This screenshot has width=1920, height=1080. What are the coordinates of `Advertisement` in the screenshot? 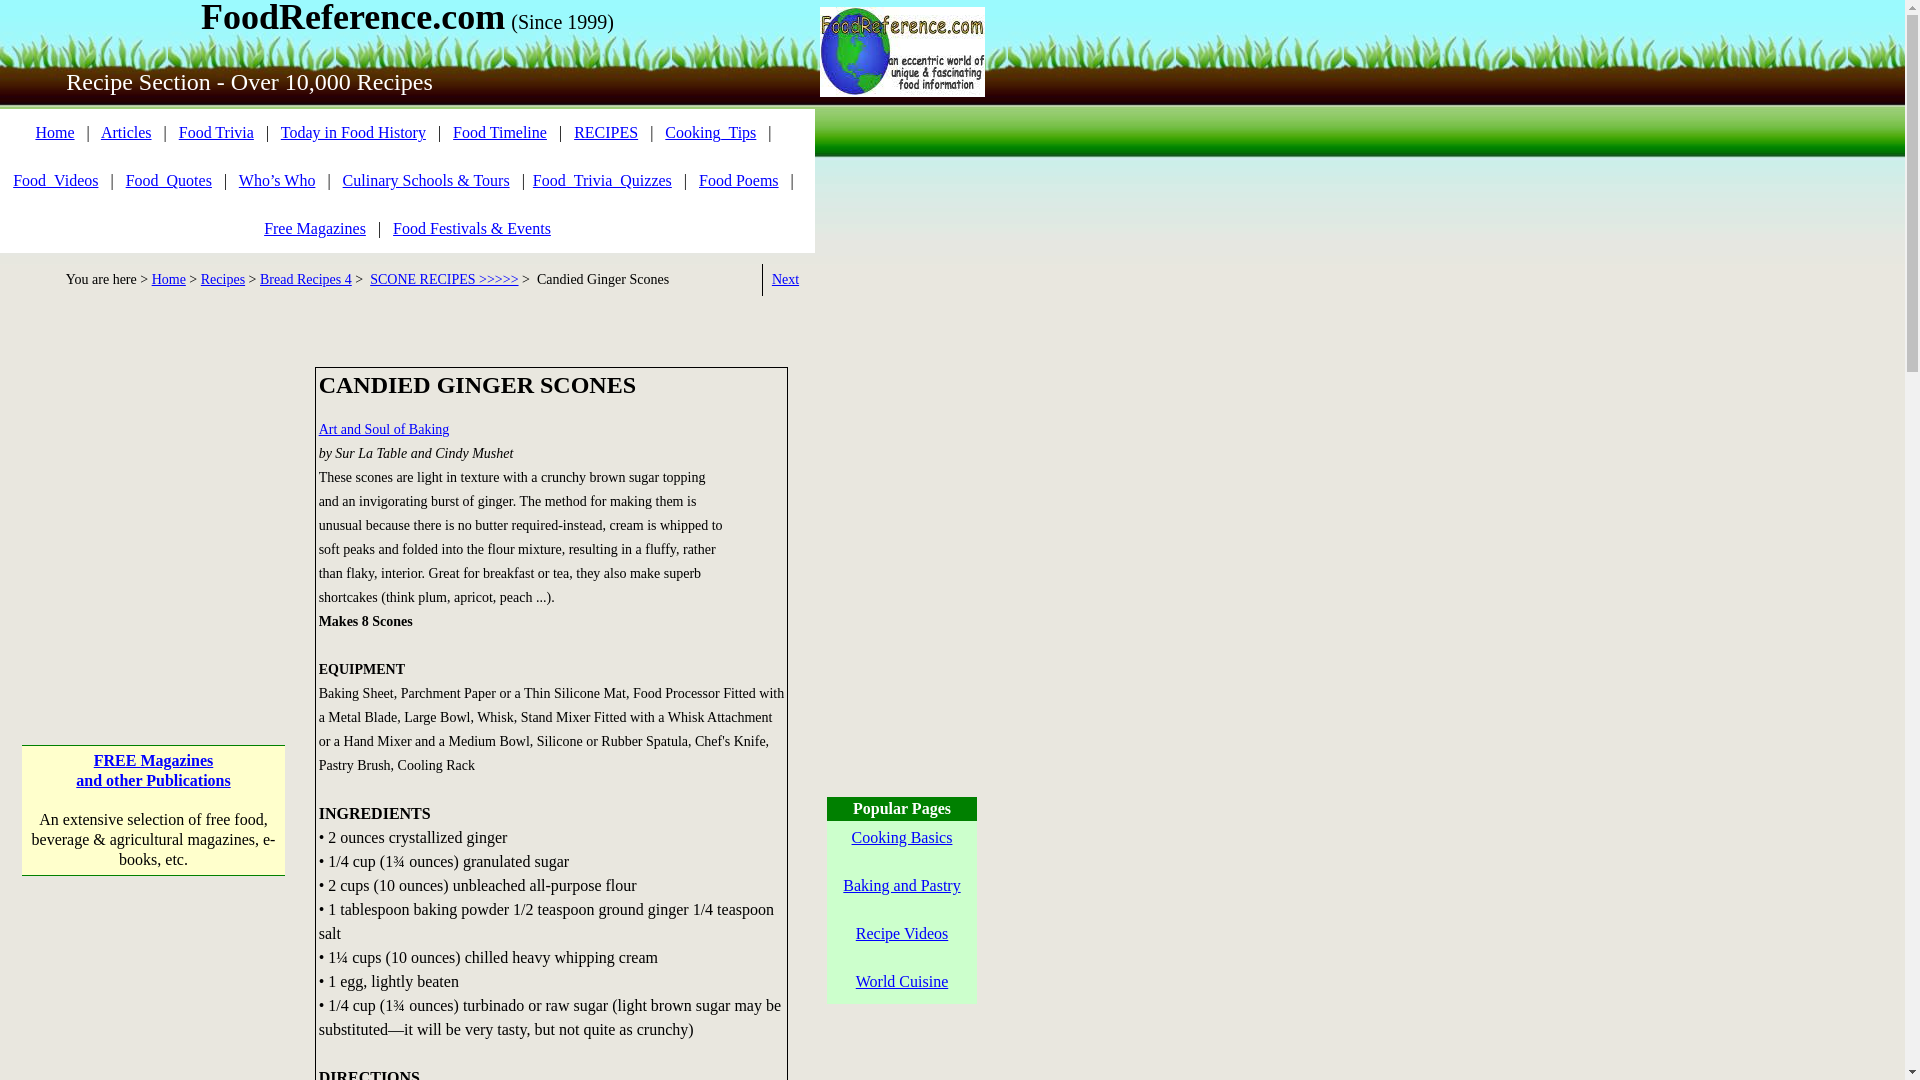 It's located at (153, 492).